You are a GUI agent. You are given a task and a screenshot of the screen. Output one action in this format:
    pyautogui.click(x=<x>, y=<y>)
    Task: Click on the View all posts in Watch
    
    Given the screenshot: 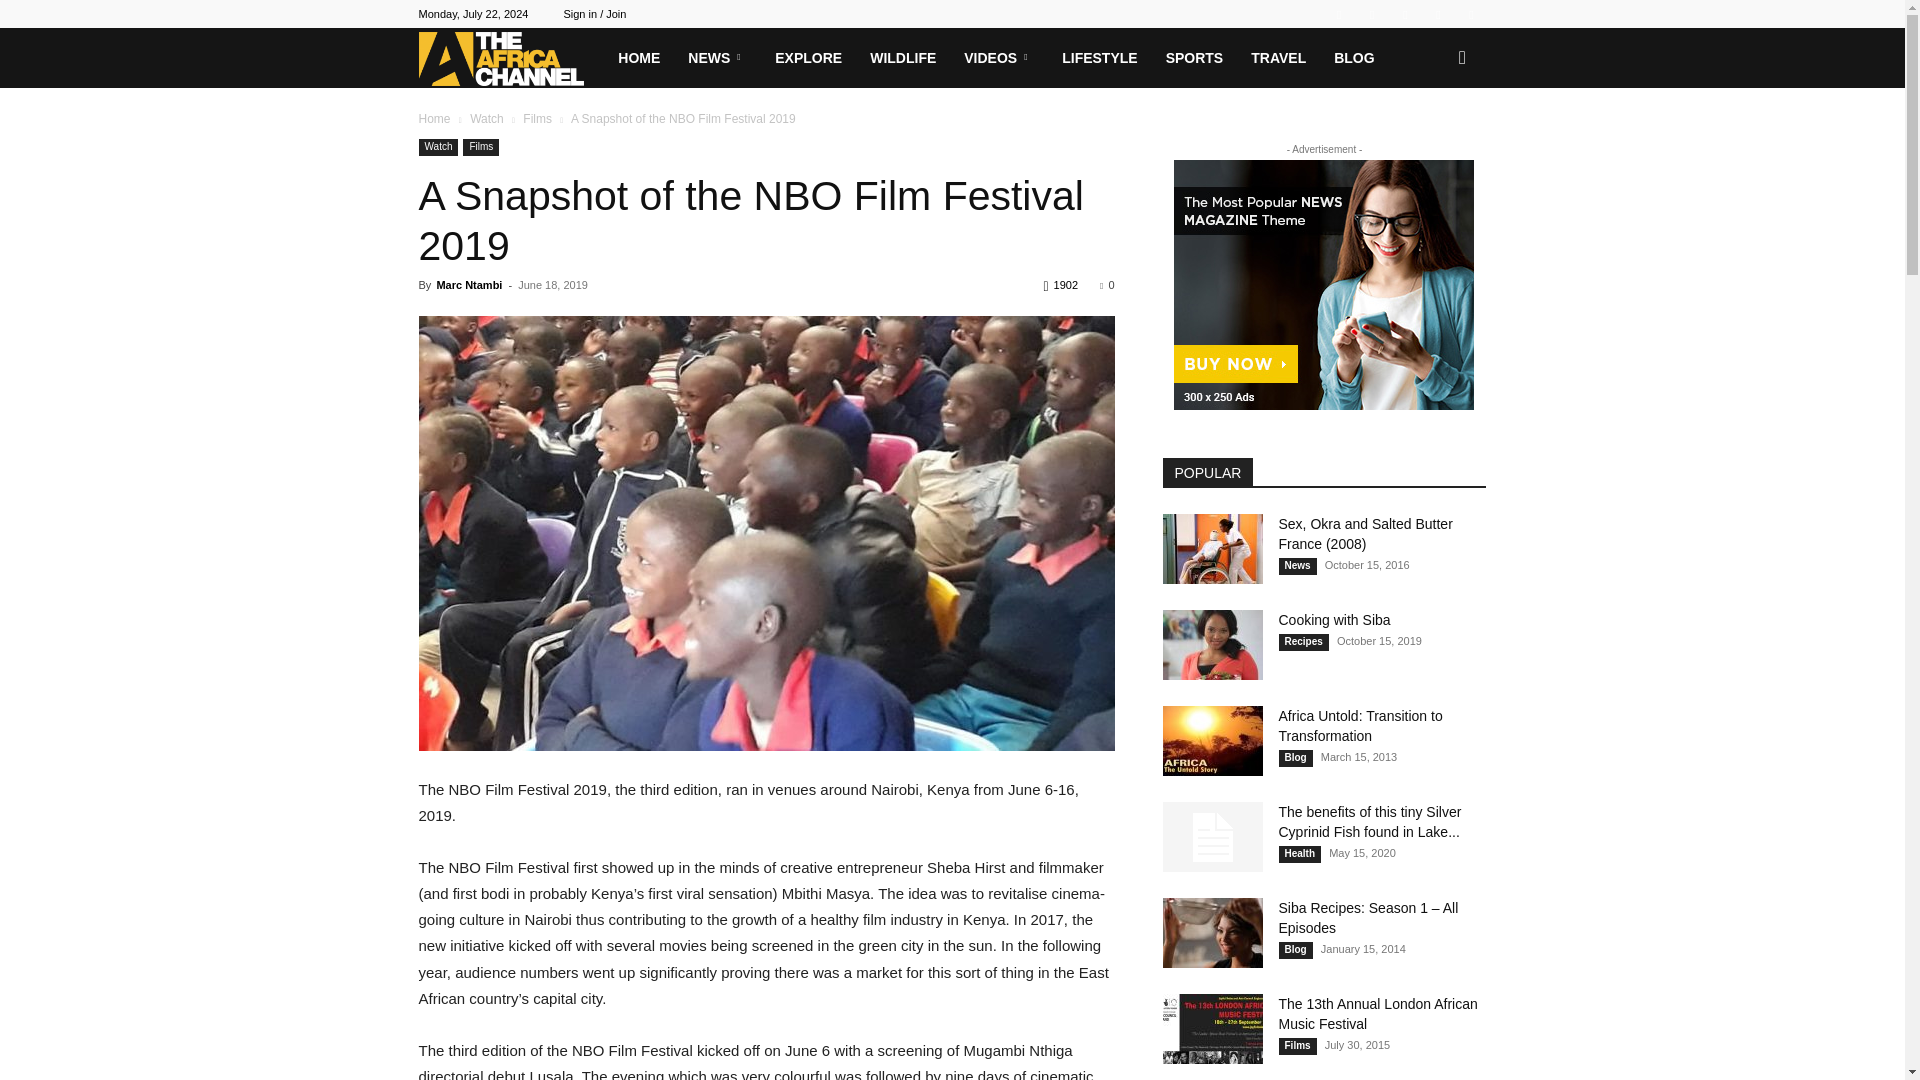 What is the action you would take?
    pyautogui.click(x=486, y=119)
    